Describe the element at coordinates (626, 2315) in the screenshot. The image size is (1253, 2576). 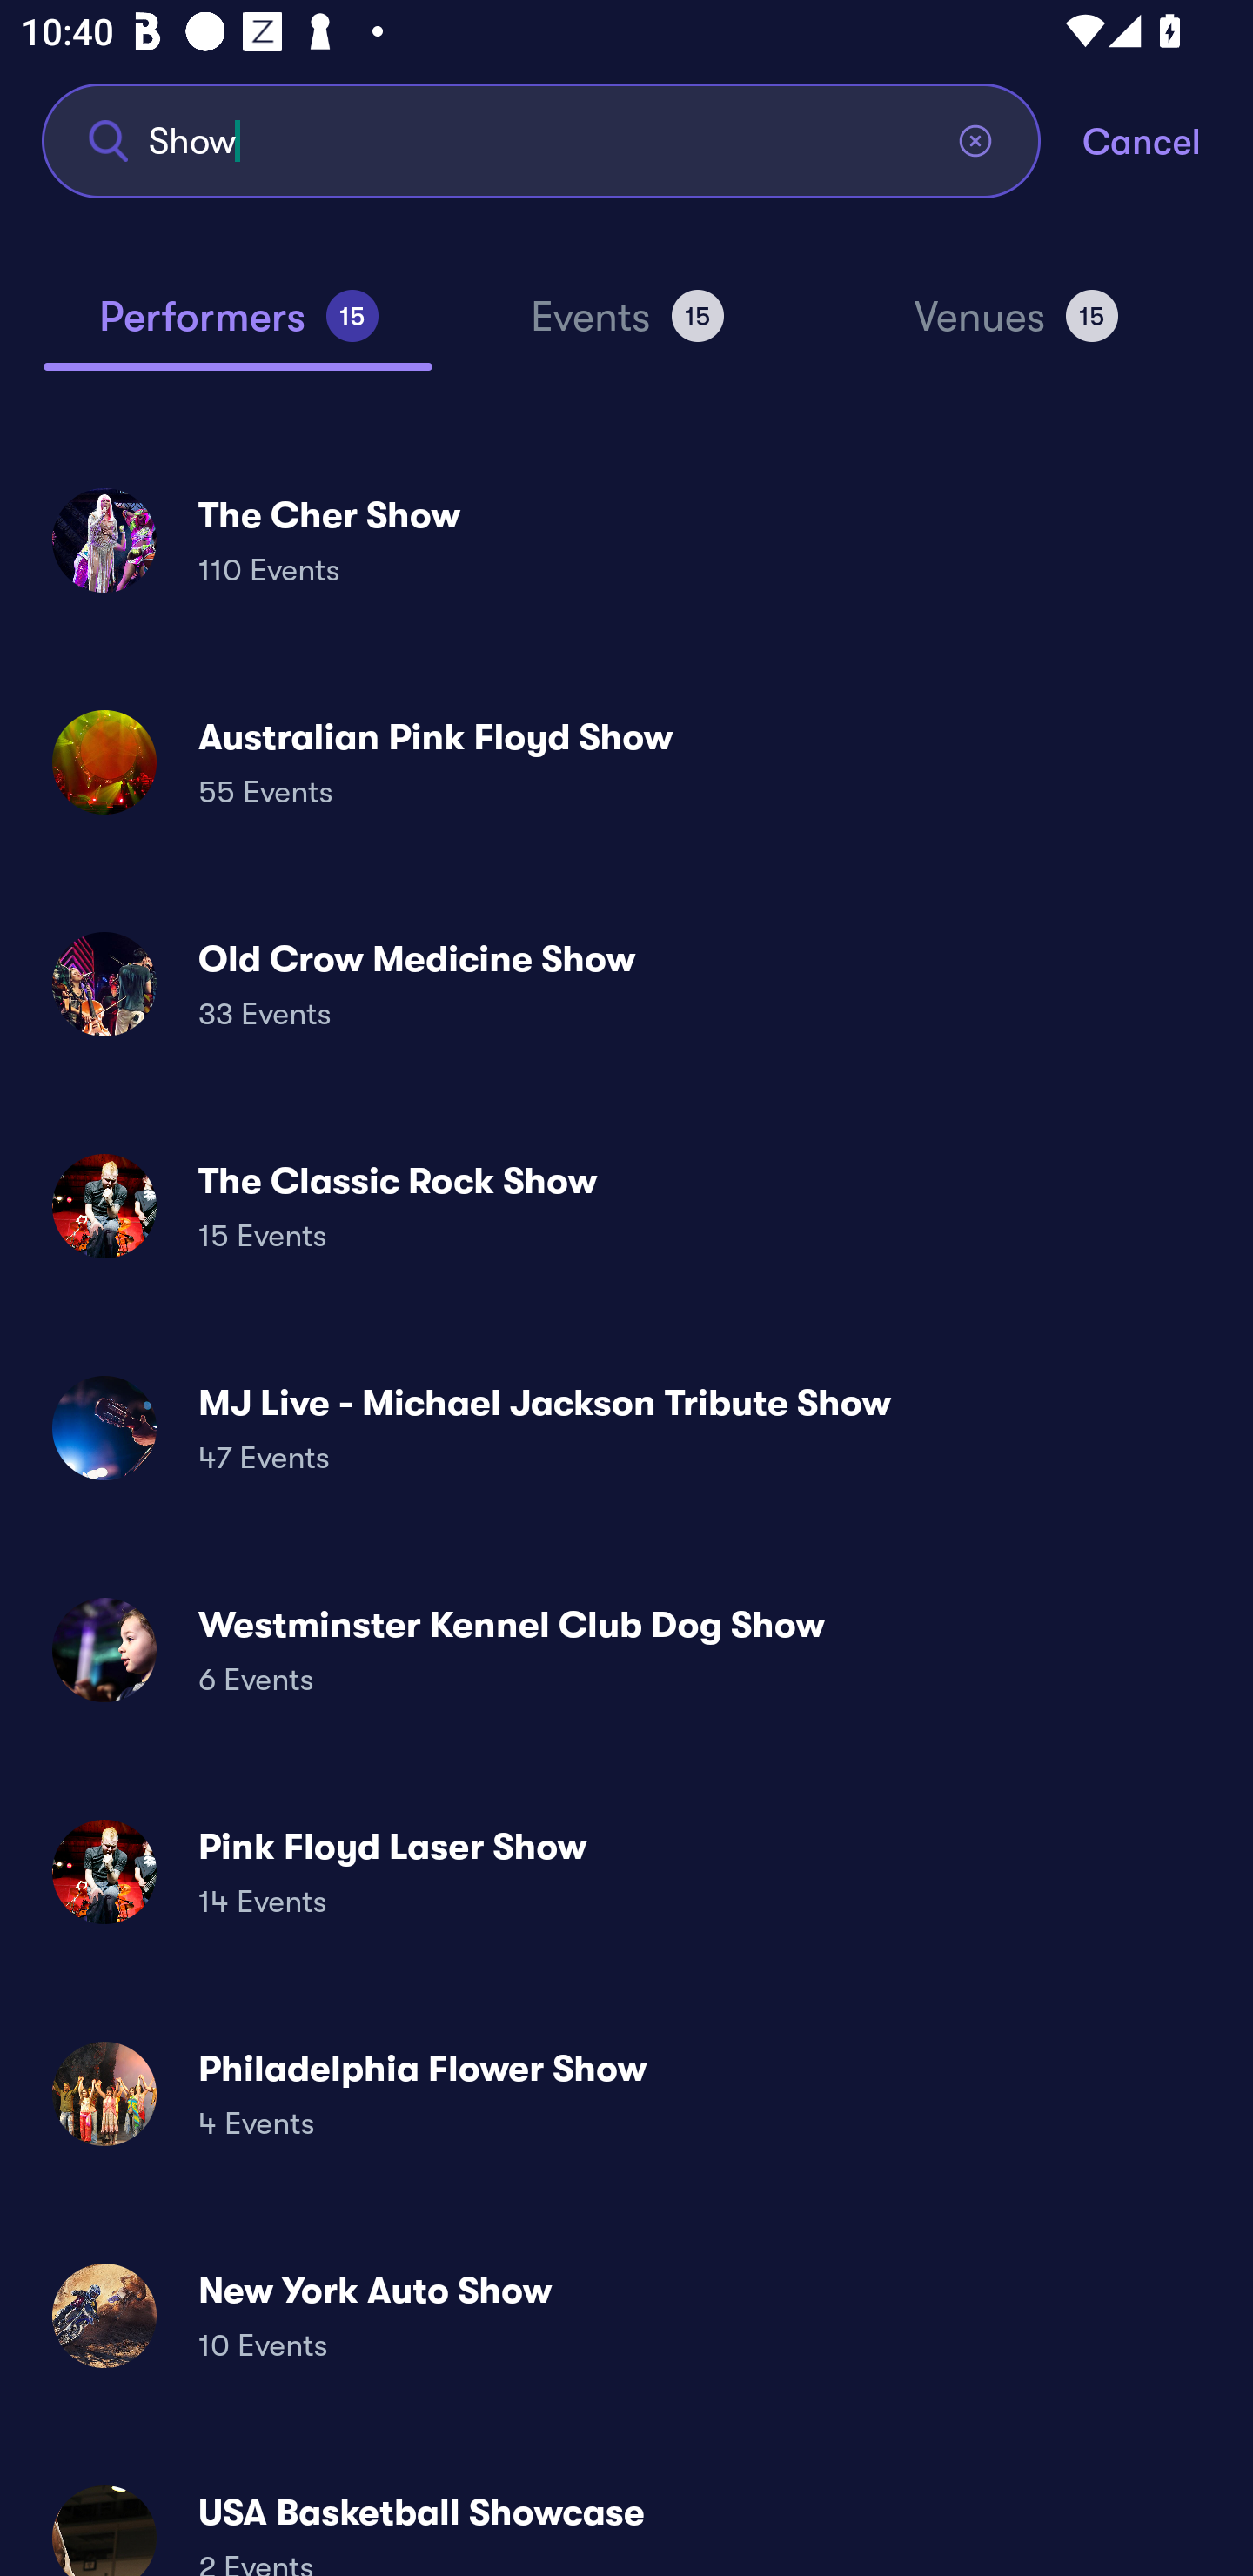
I see `New York Auto Show 10 Events` at that location.